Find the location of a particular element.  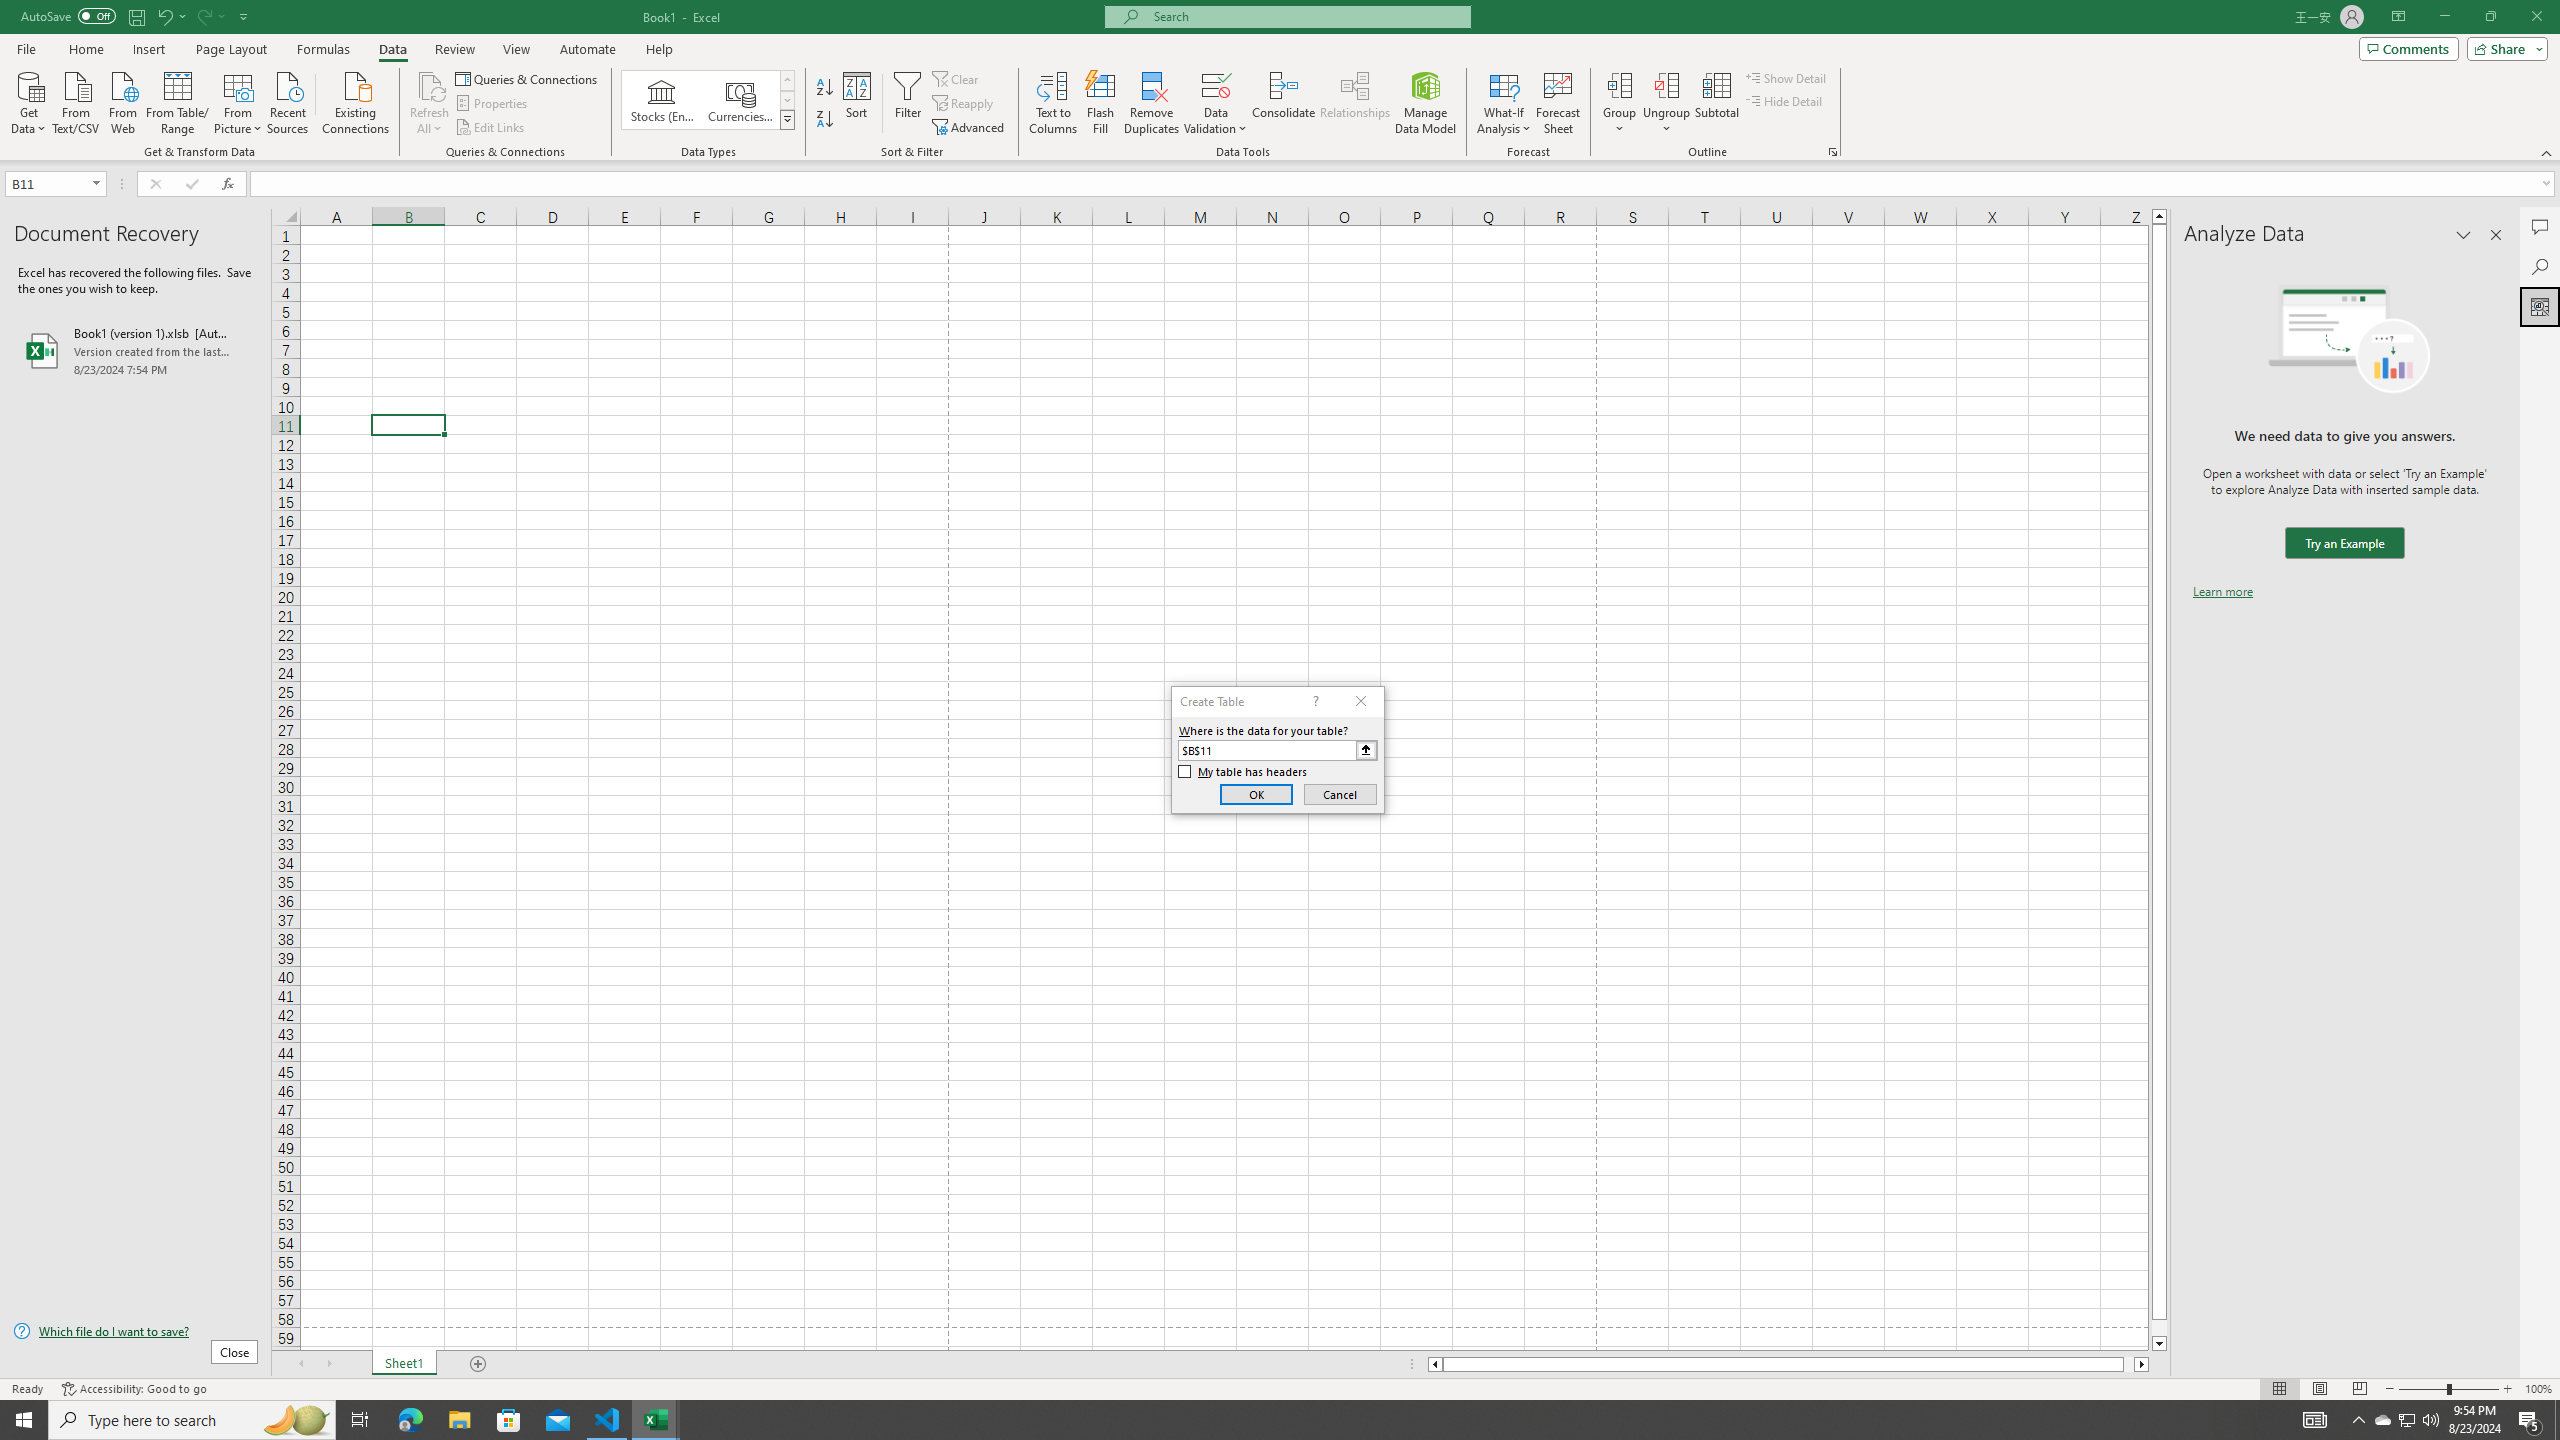

Sort A to Z is located at coordinates (826, 88).